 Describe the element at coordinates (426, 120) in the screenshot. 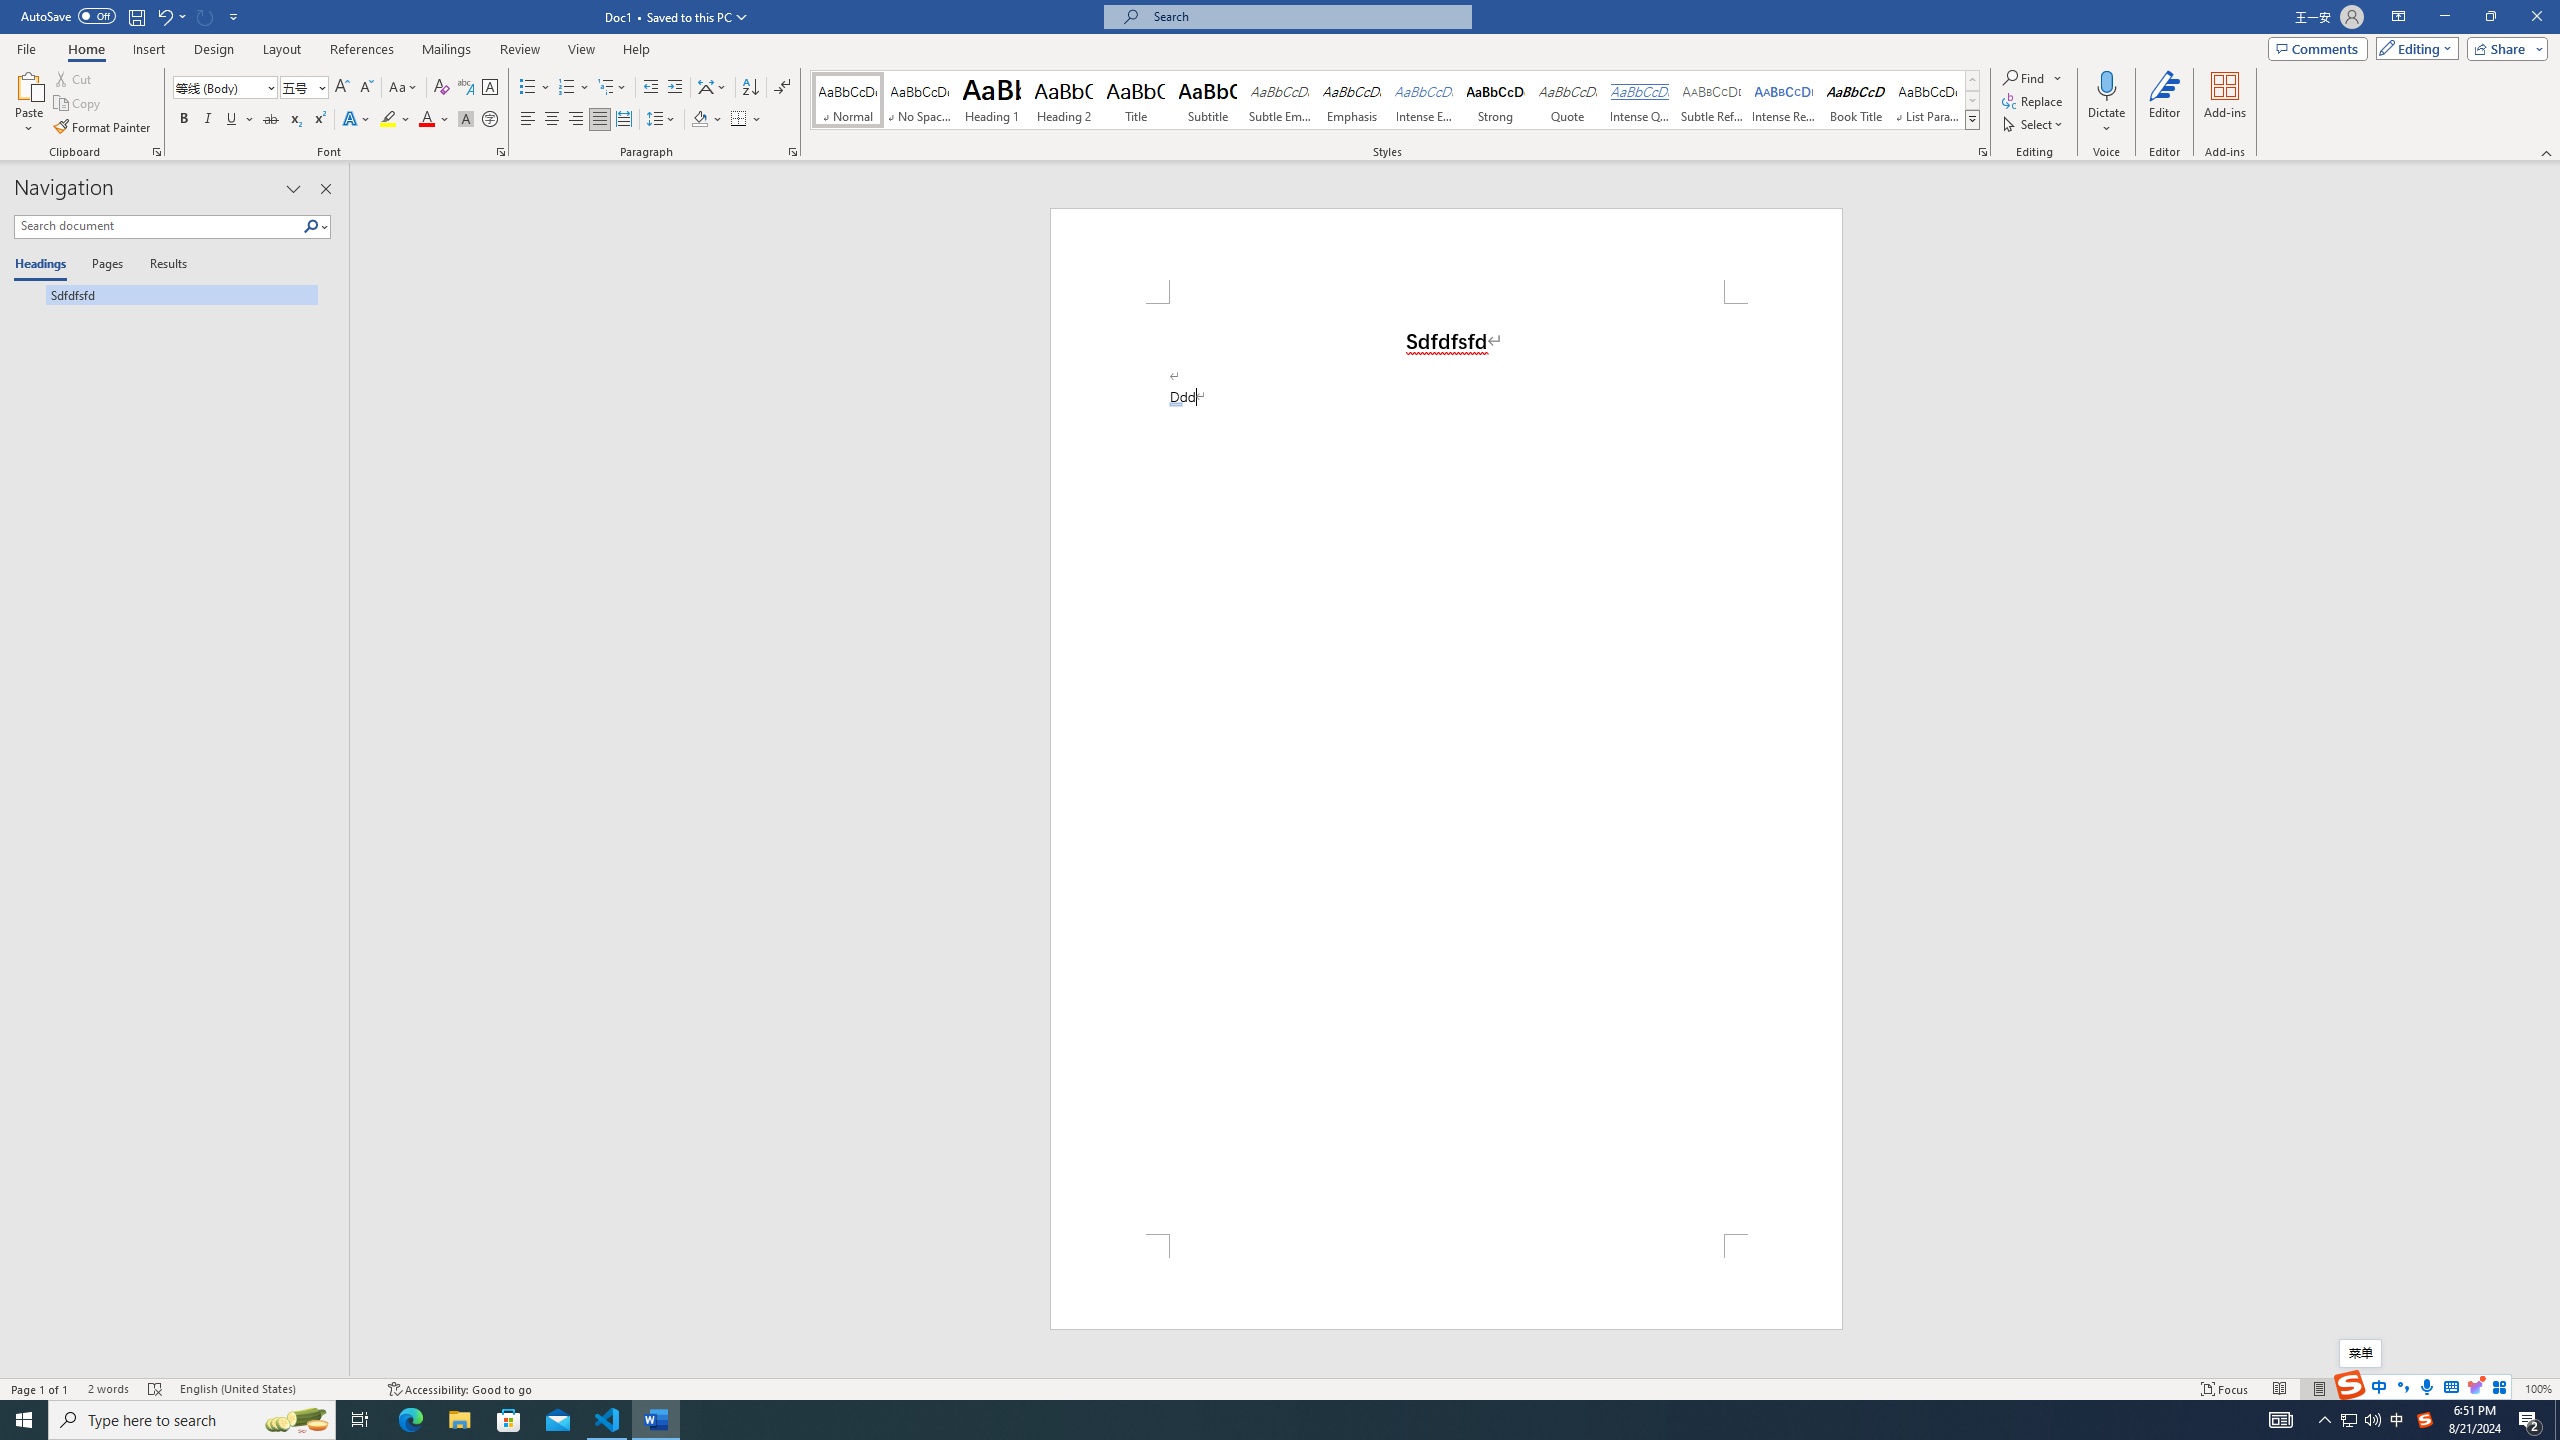

I see `Font Color Red` at that location.